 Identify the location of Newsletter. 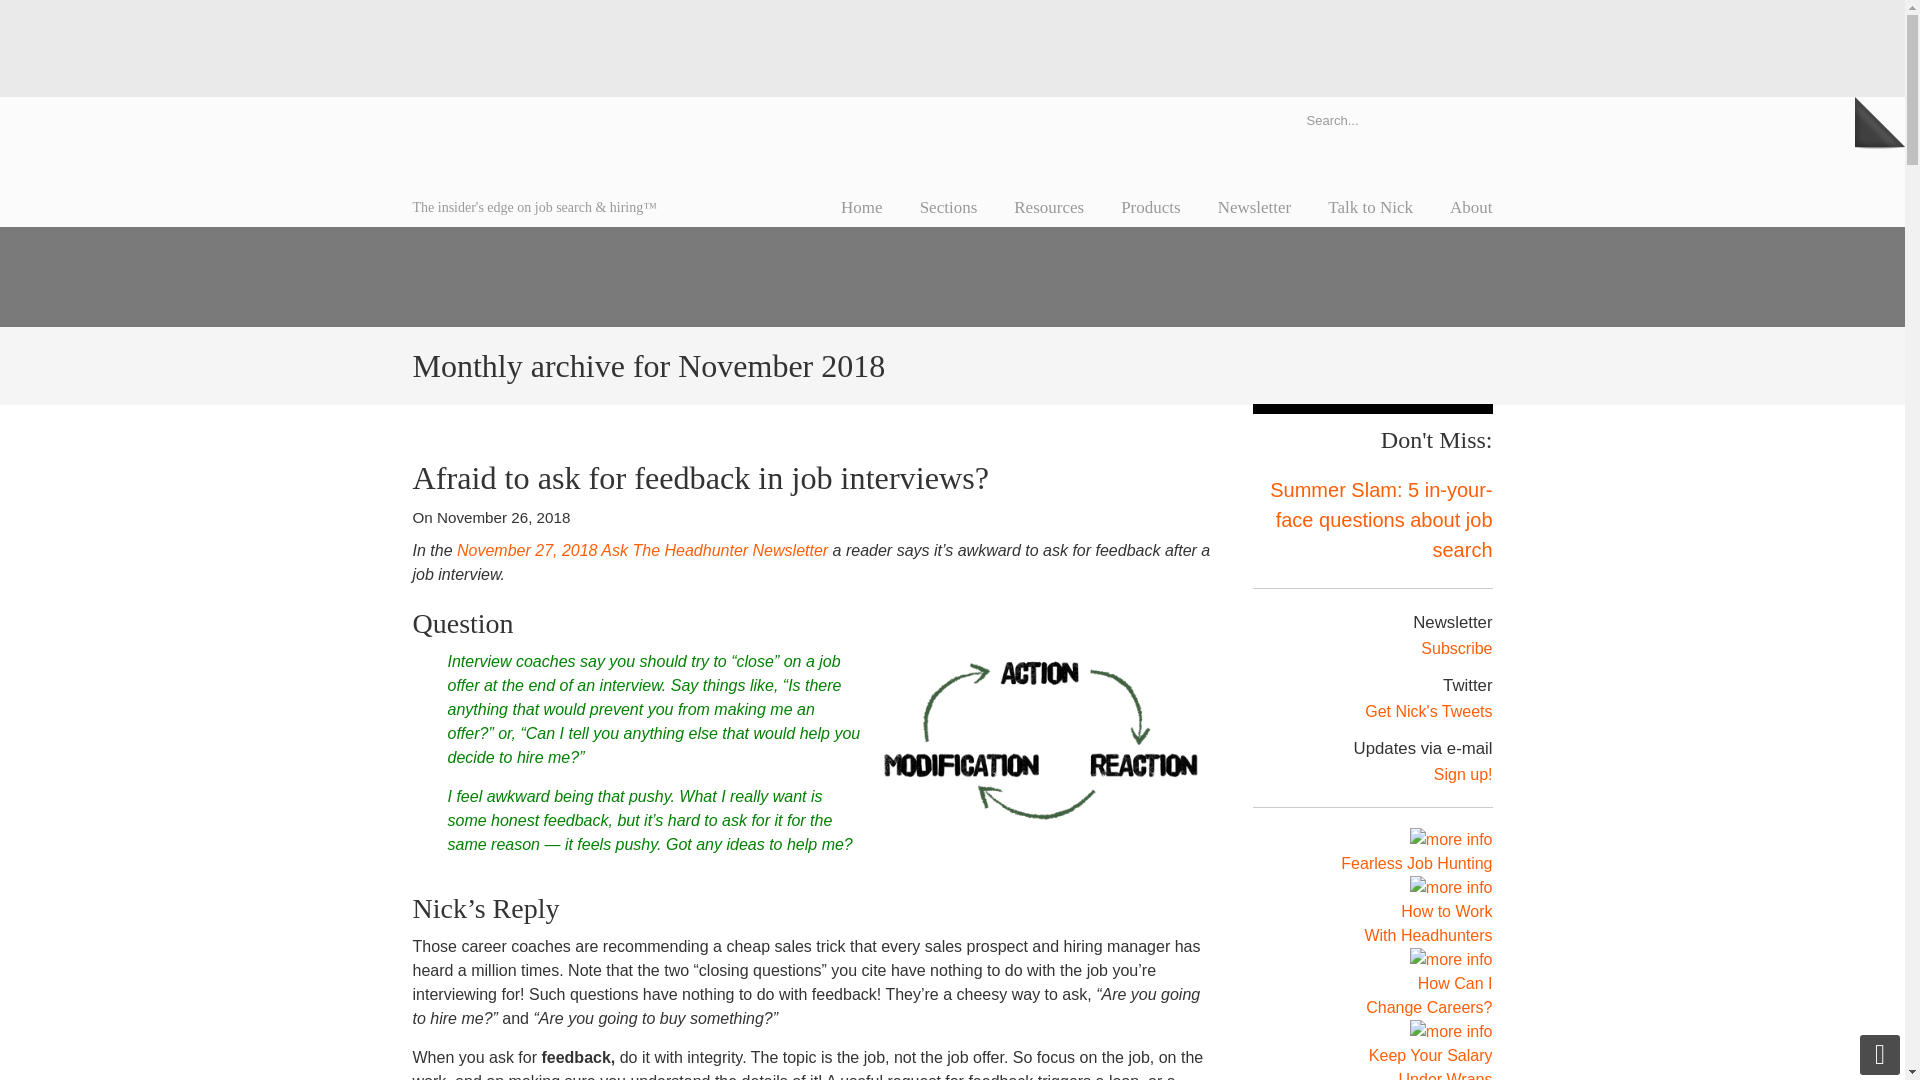
(1254, 207).